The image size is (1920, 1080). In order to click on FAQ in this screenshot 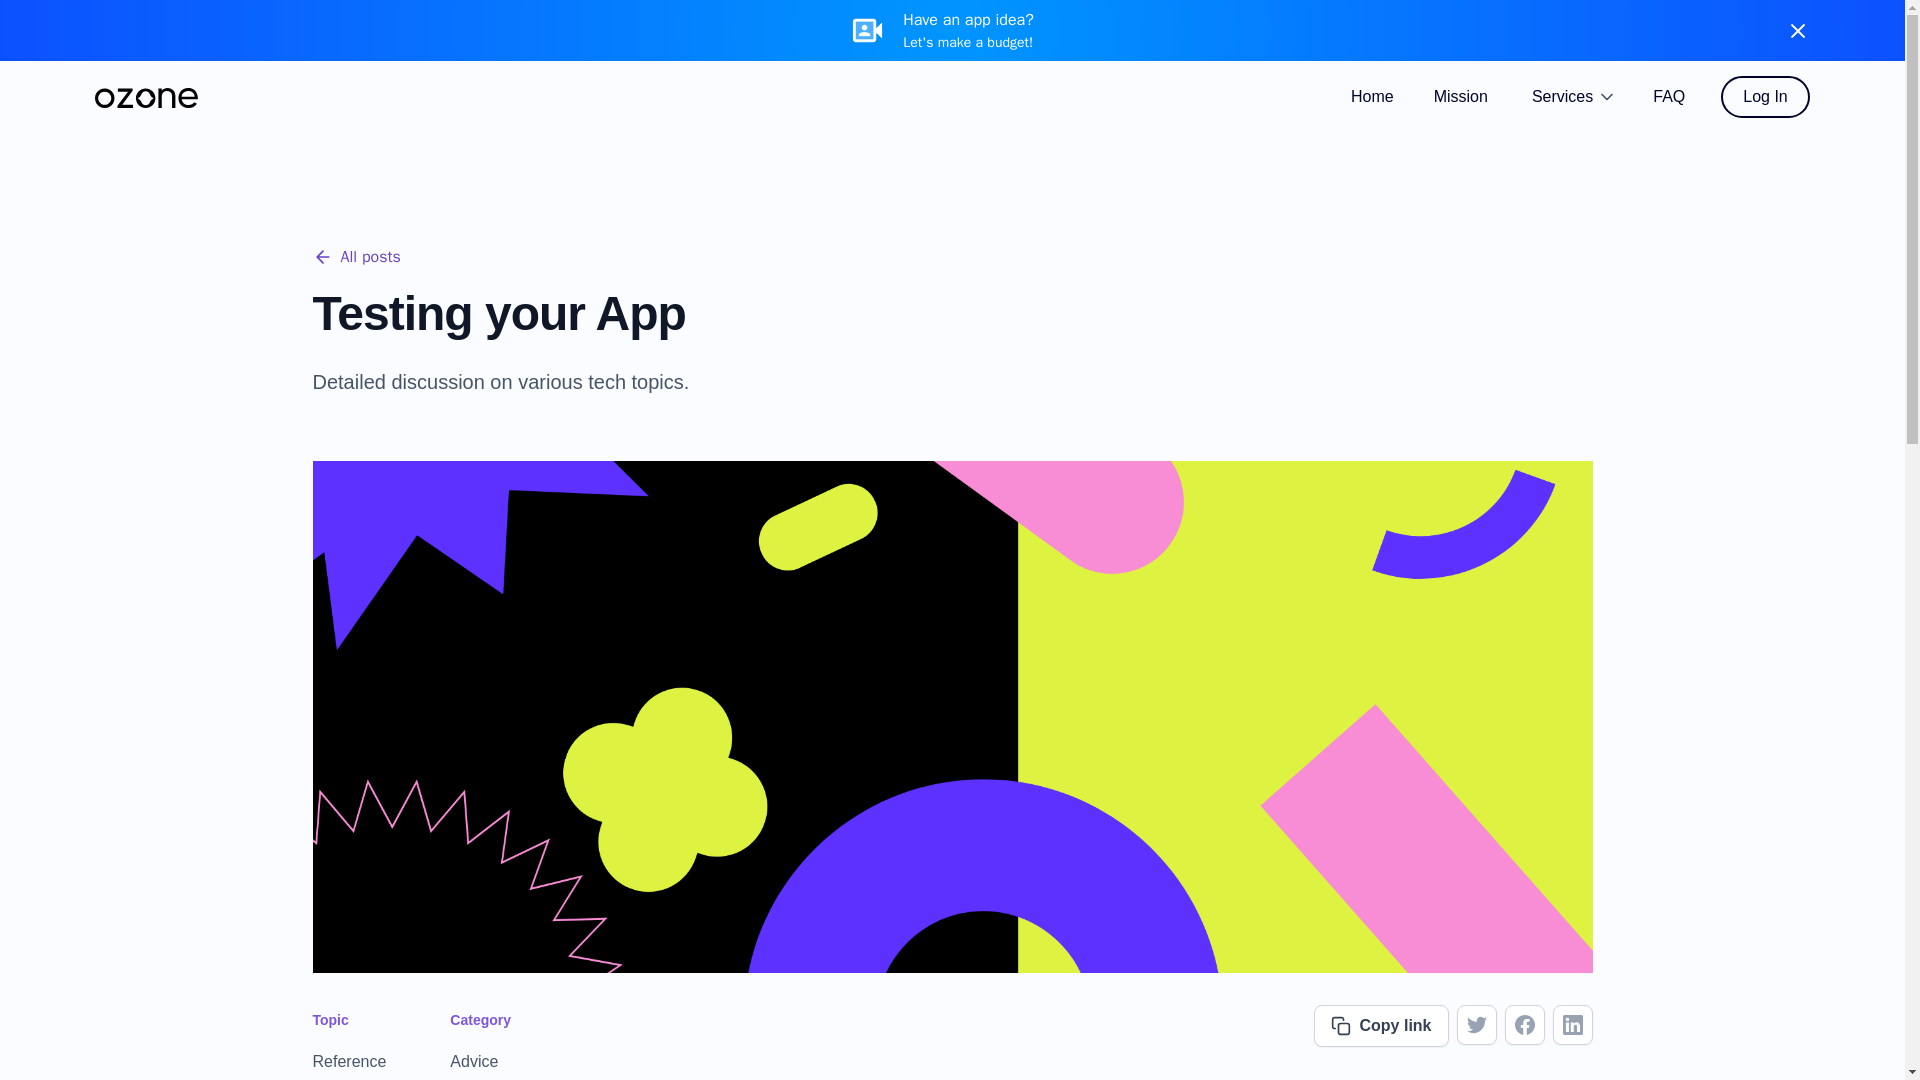, I will do `click(1668, 96)`.